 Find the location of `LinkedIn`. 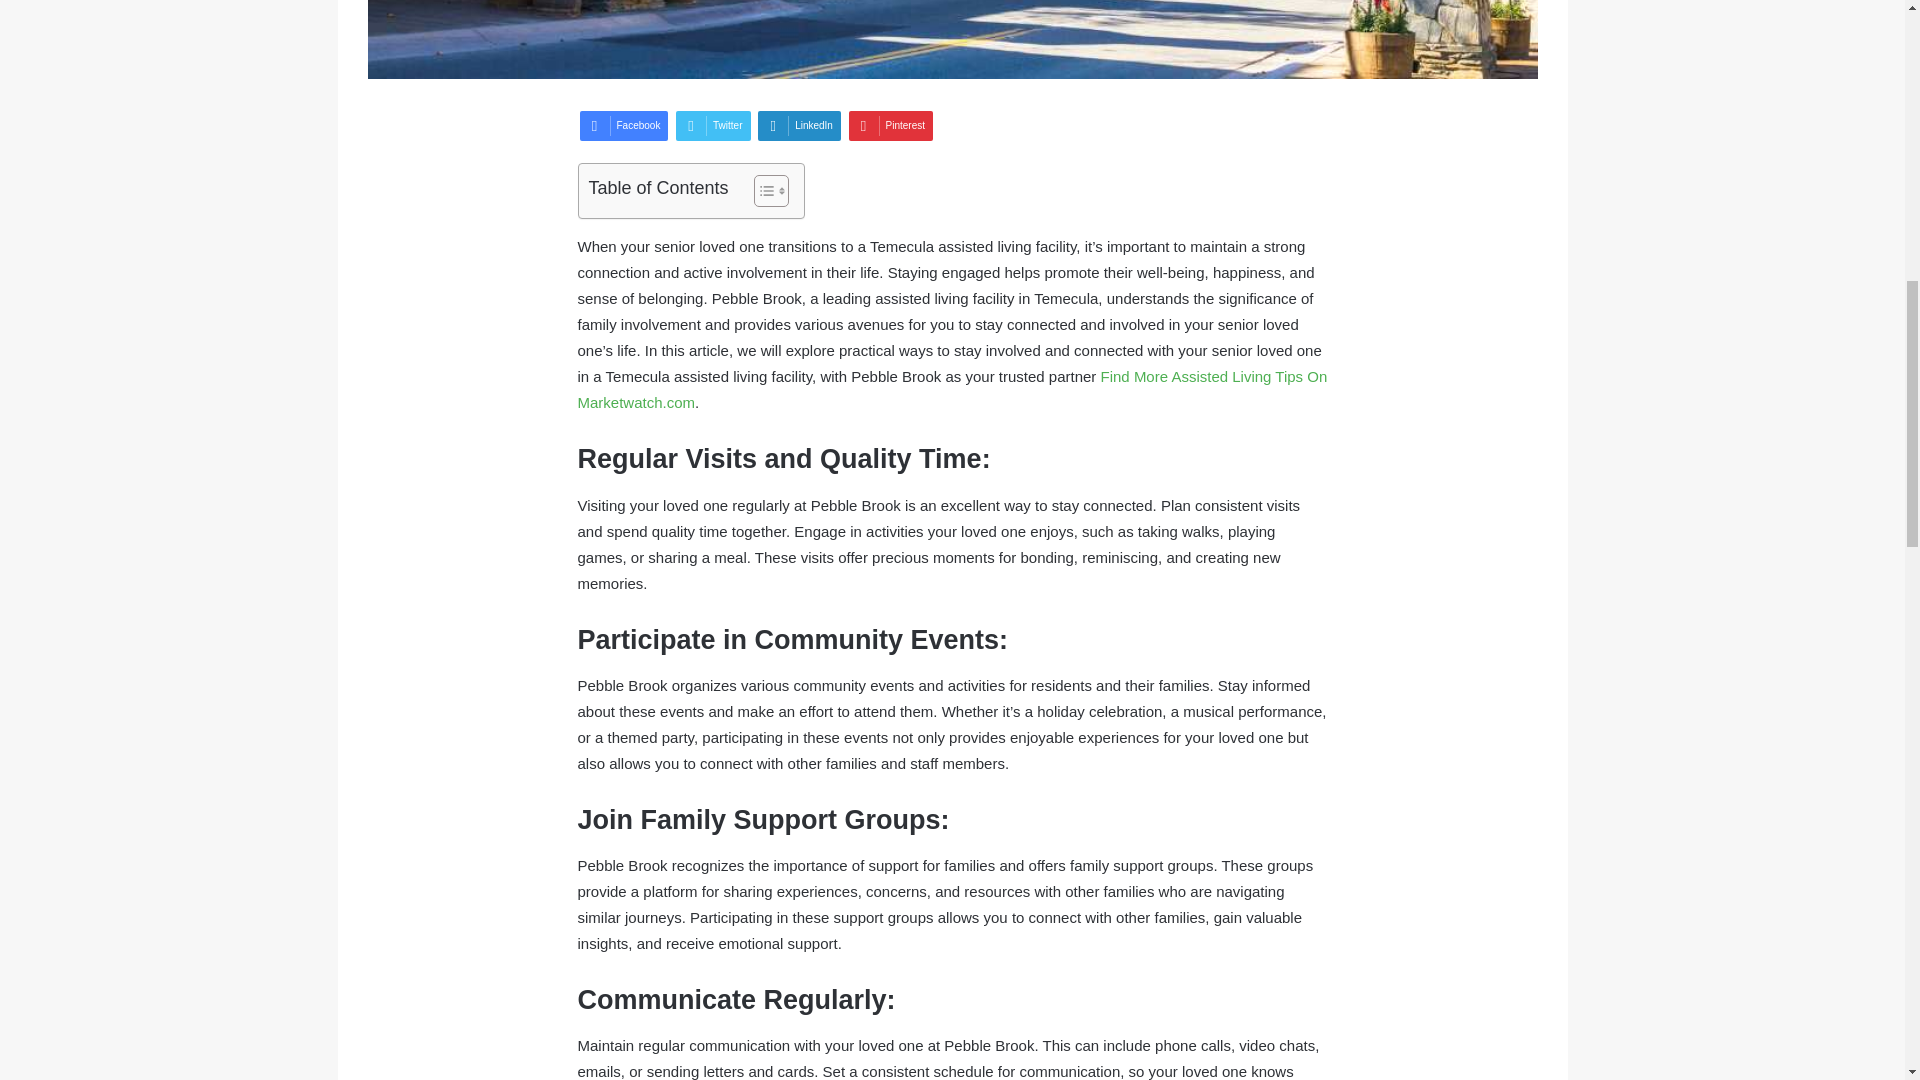

LinkedIn is located at coordinates (799, 126).